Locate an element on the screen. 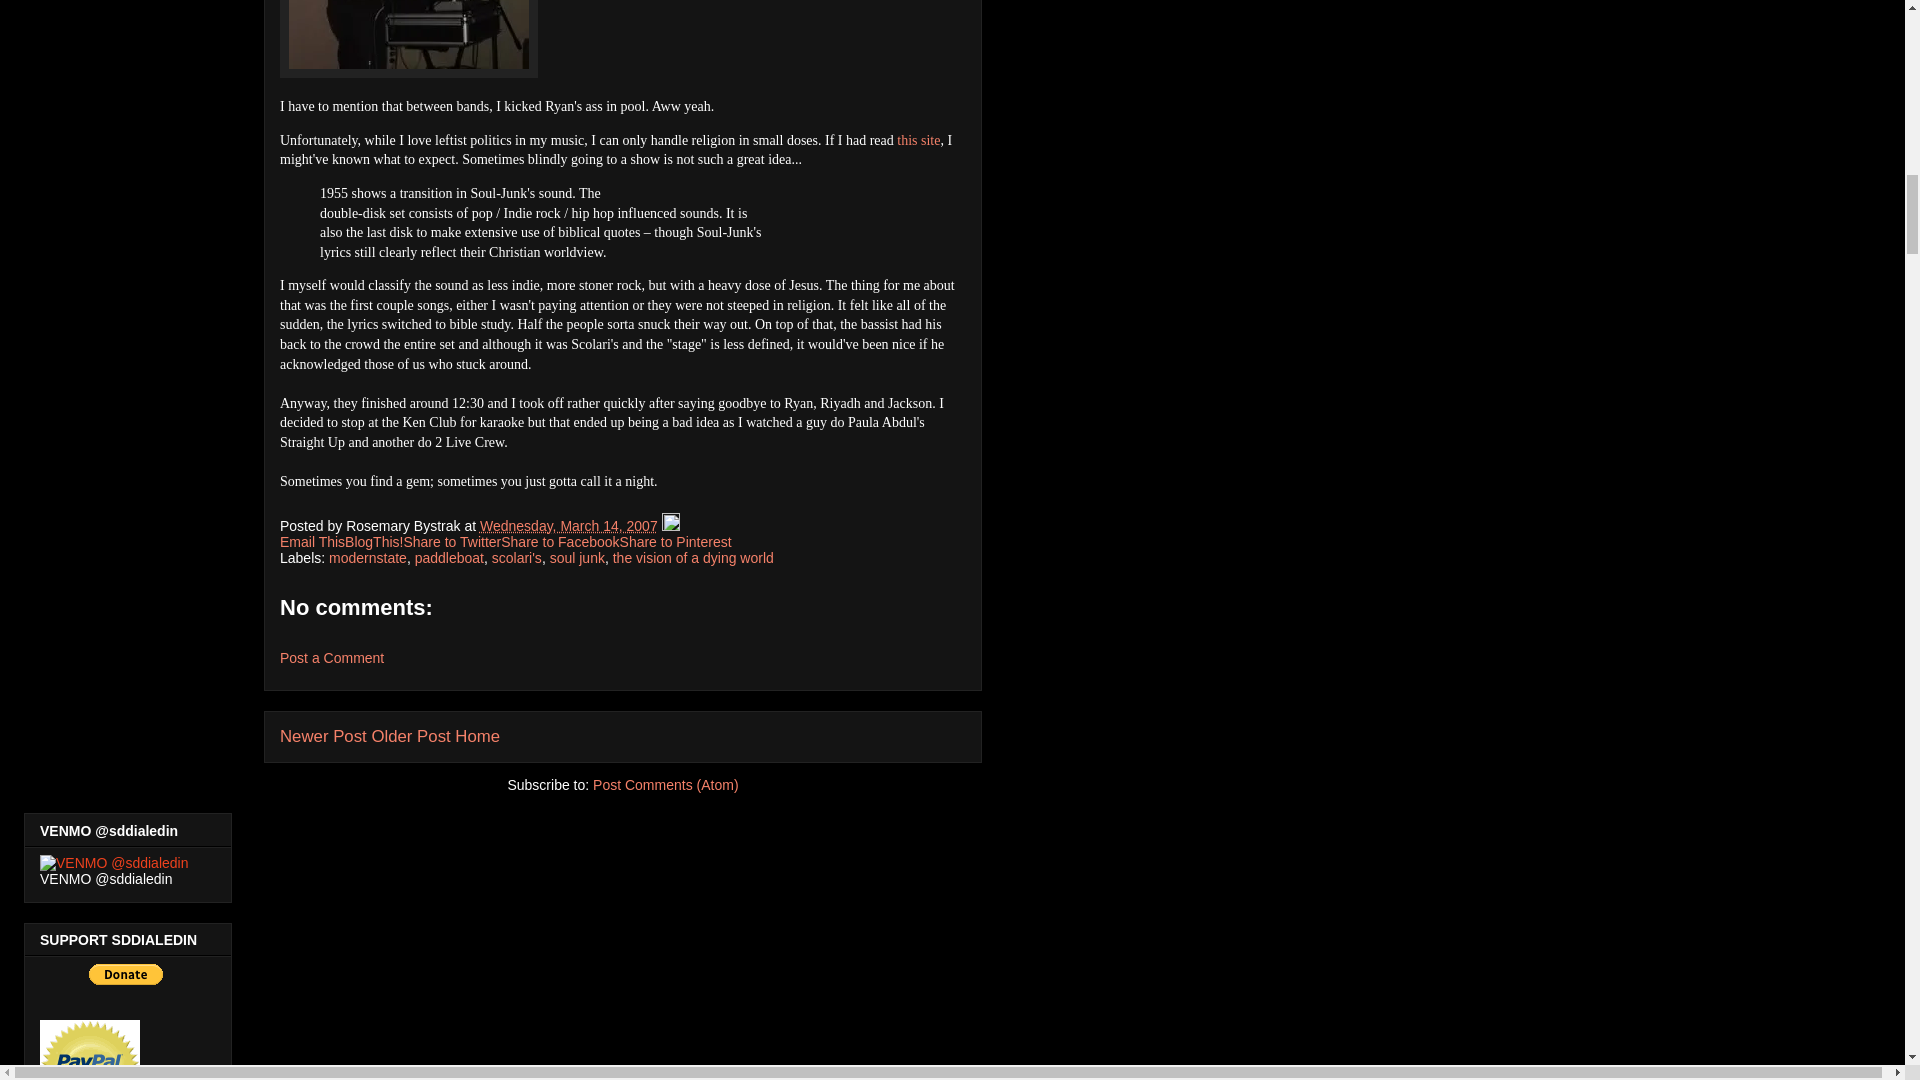 The image size is (1920, 1080). paddleboat is located at coordinates (448, 557).